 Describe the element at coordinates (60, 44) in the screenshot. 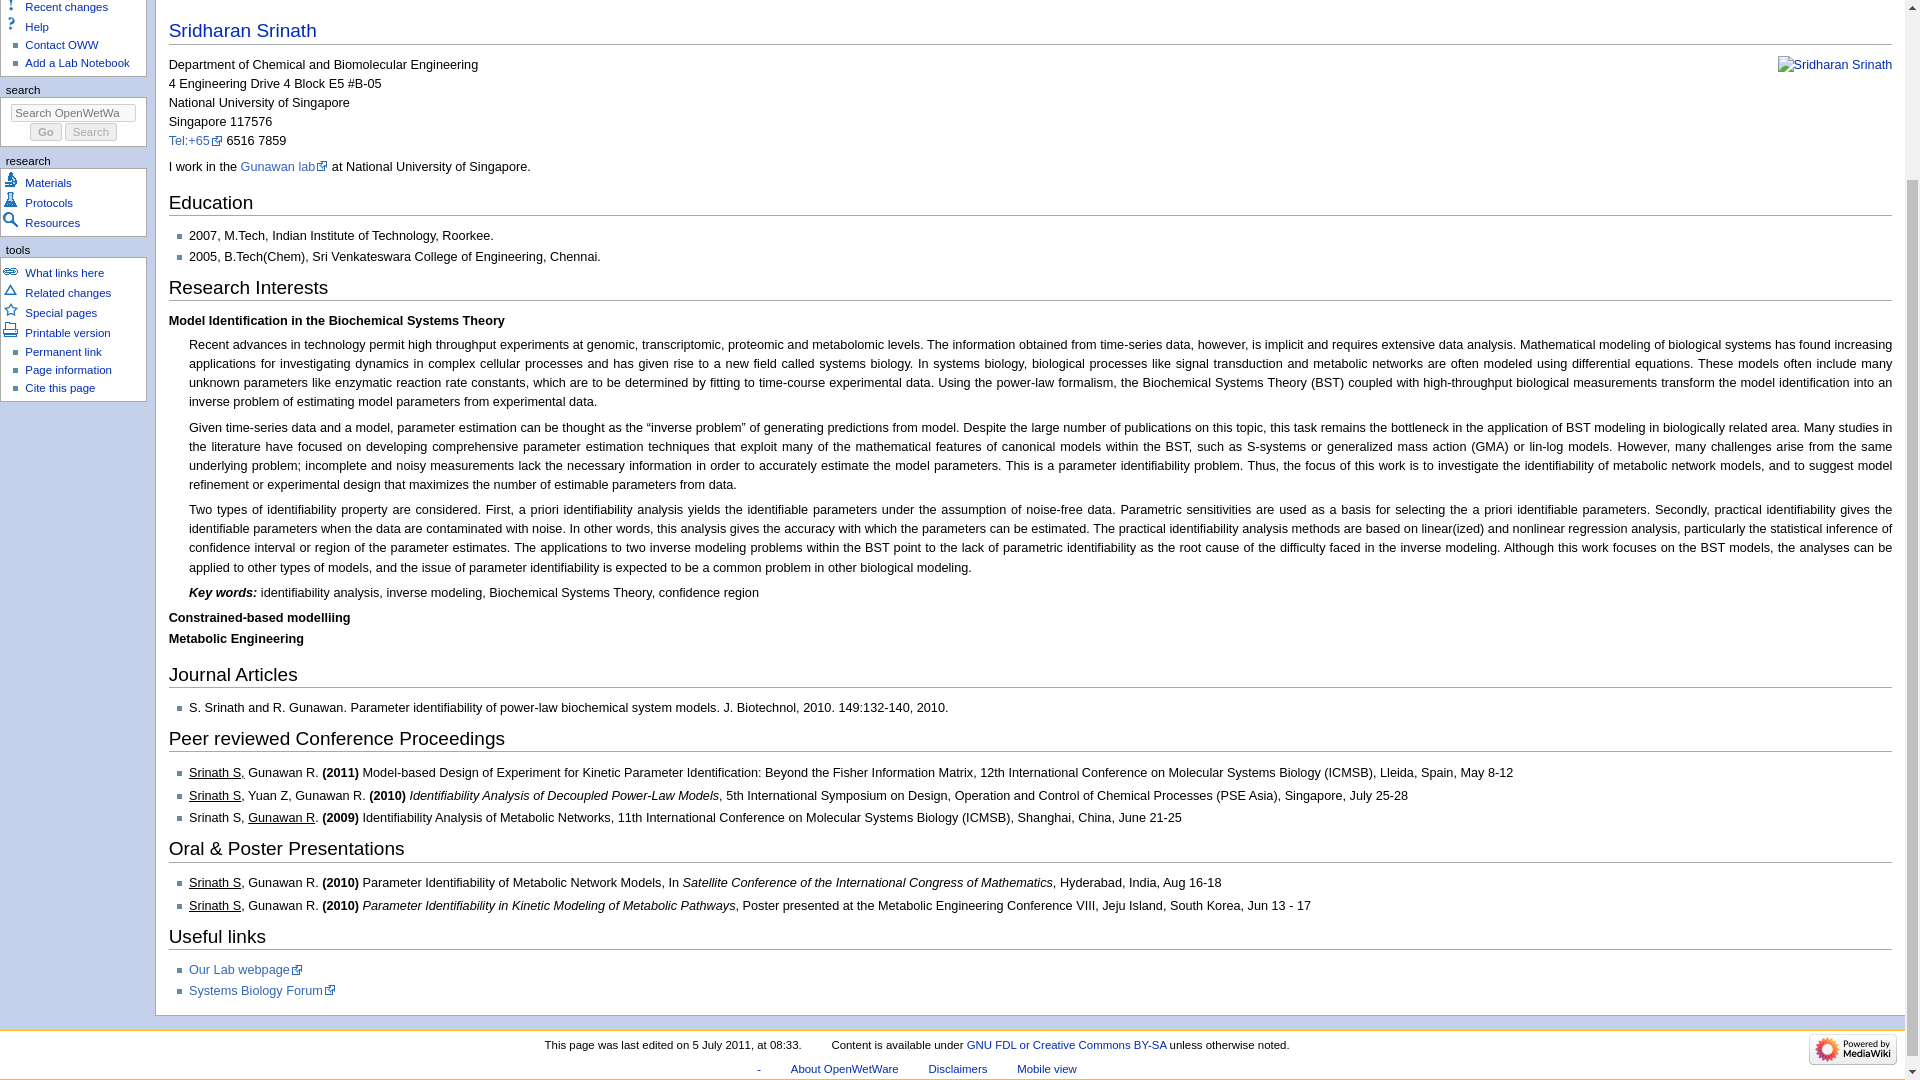

I see `Contact OWW` at that location.